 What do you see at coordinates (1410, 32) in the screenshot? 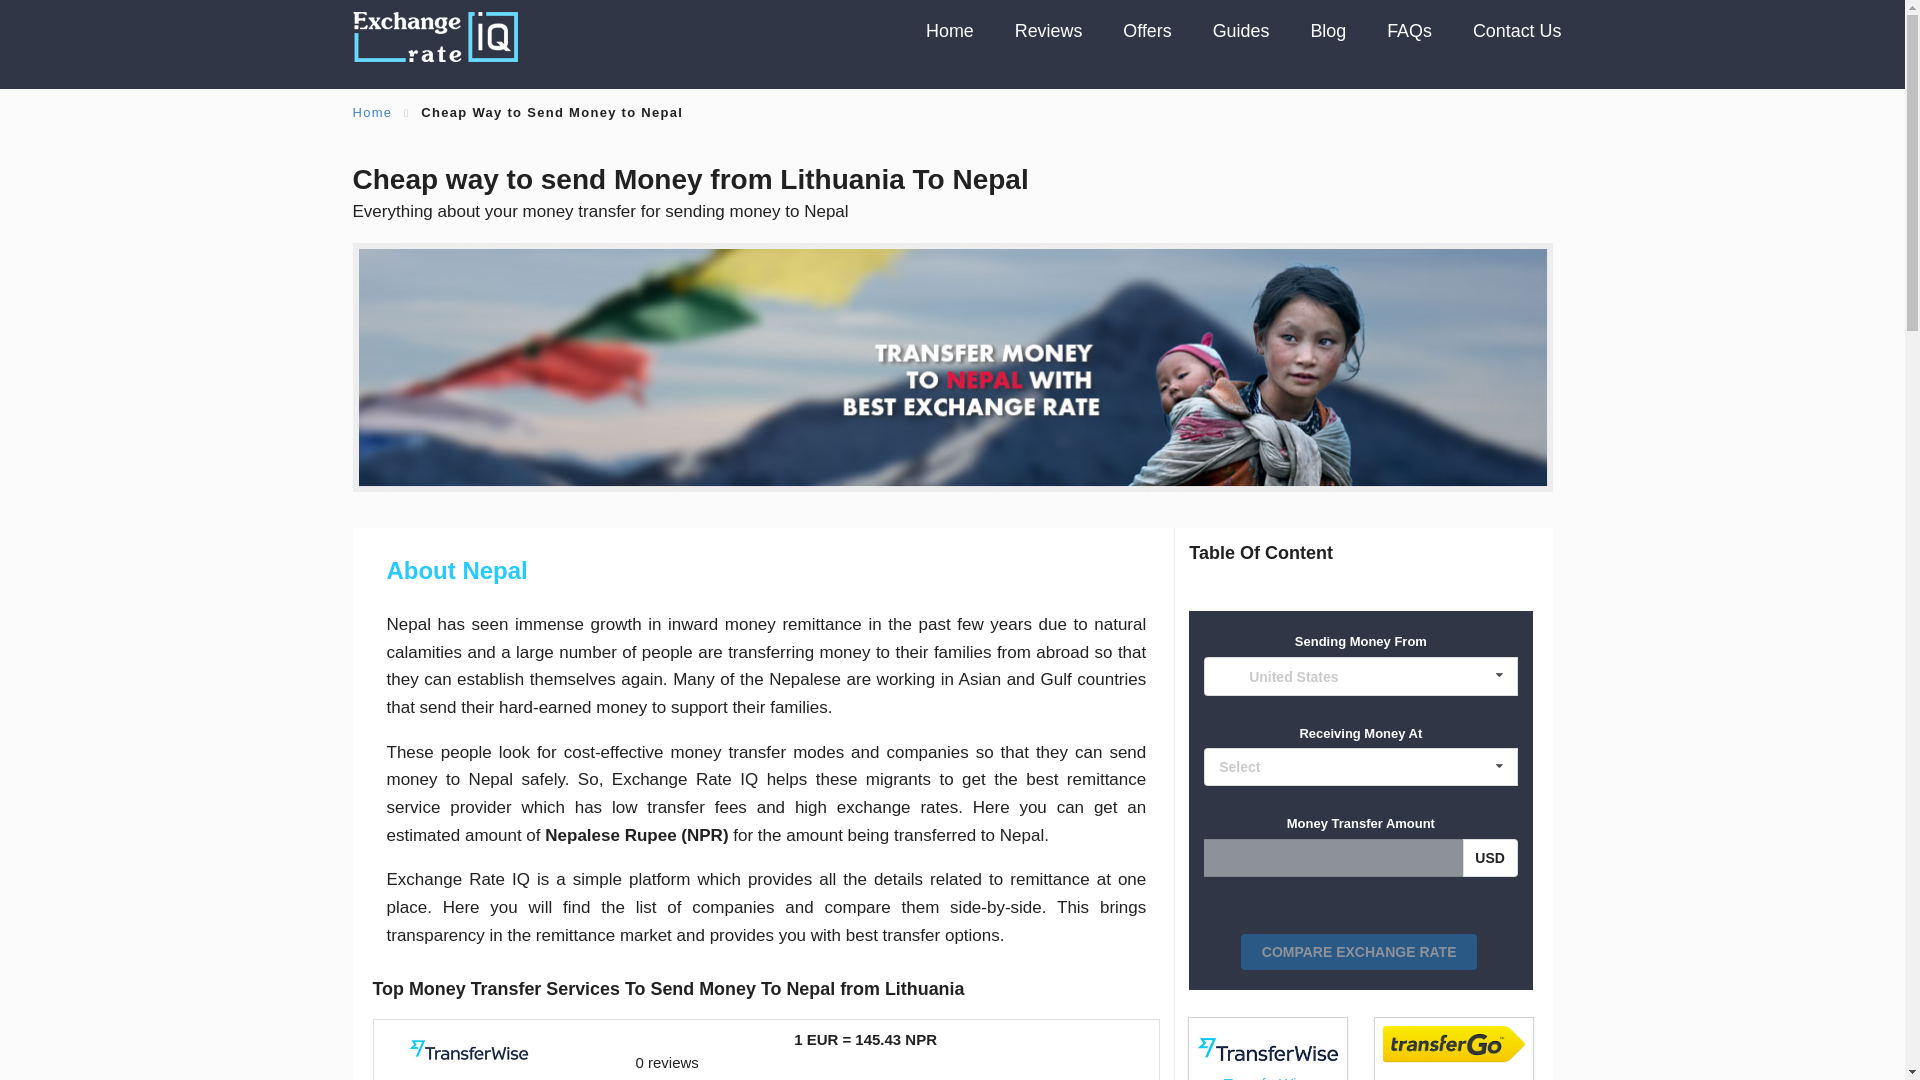
I see `transfergo reviews` at bounding box center [1410, 32].